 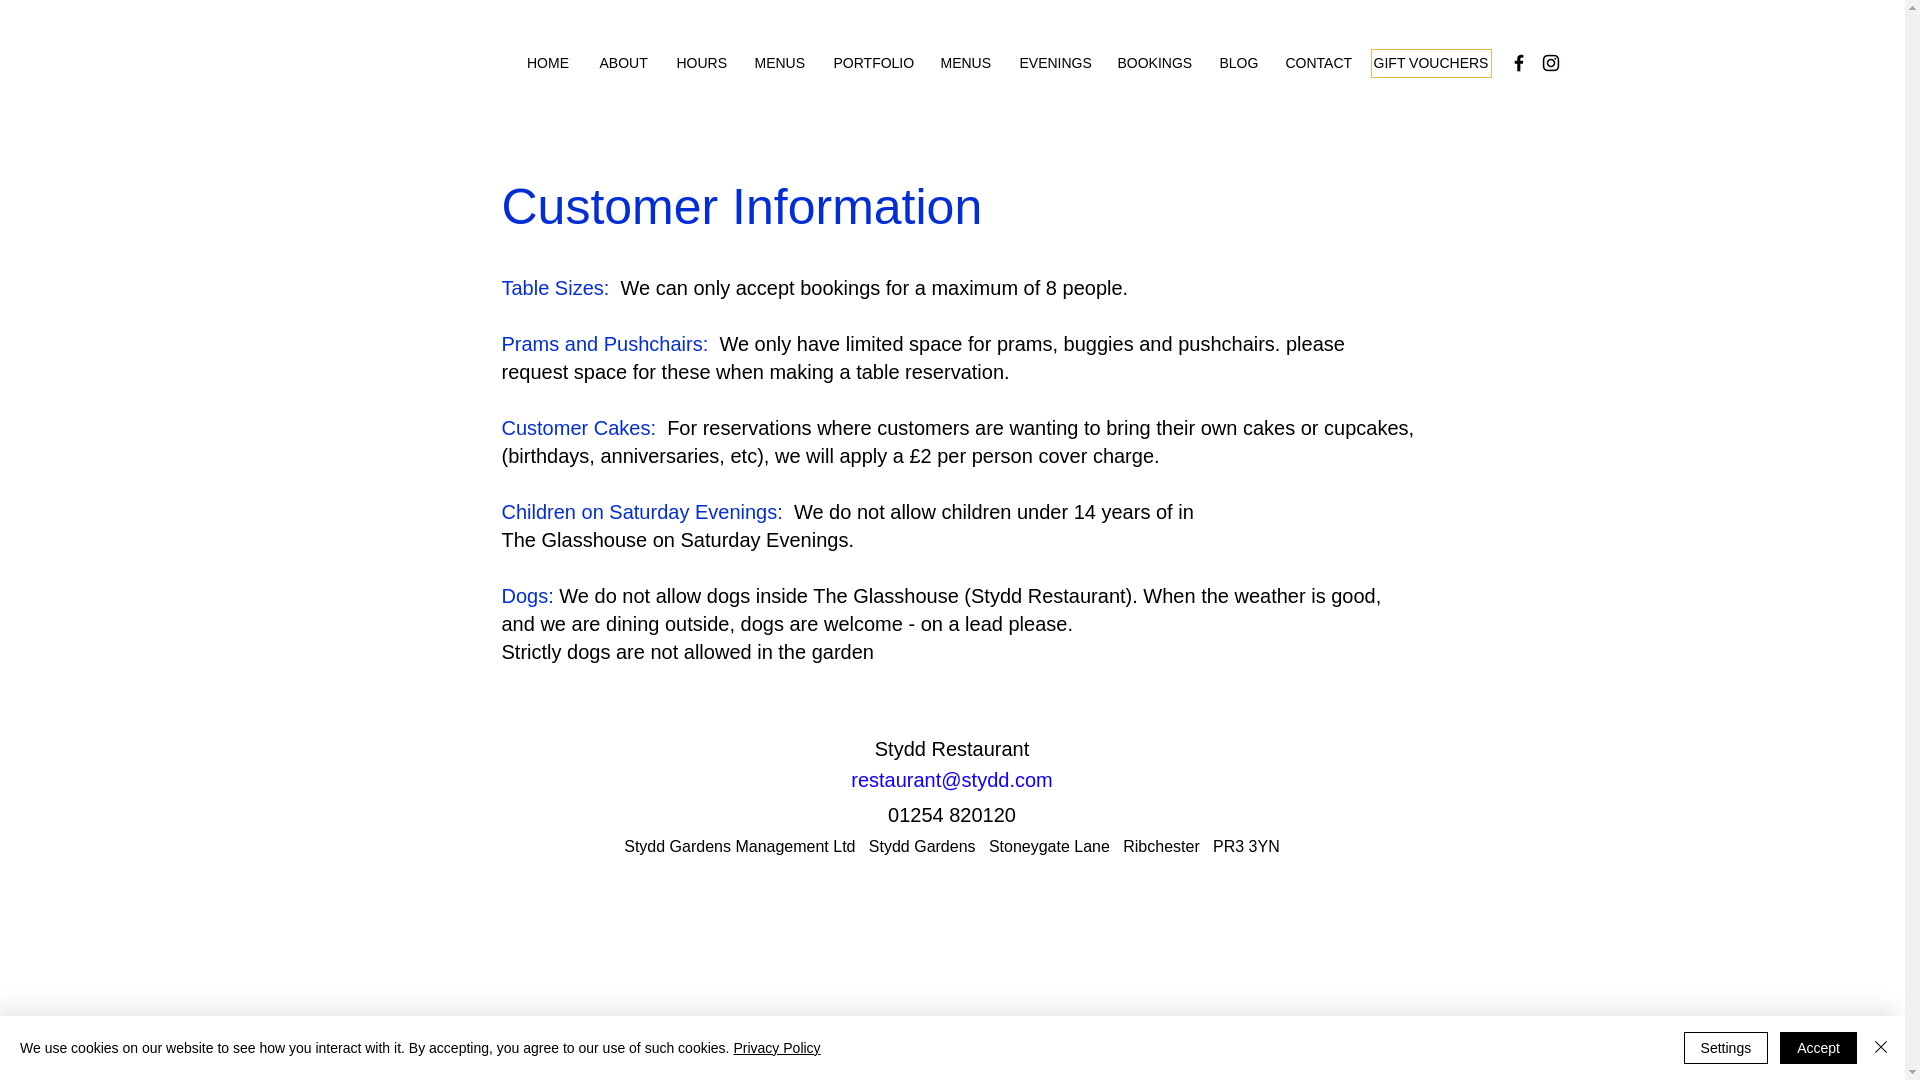 What do you see at coordinates (548, 62) in the screenshot?
I see `HOME` at bounding box center [548, 62].